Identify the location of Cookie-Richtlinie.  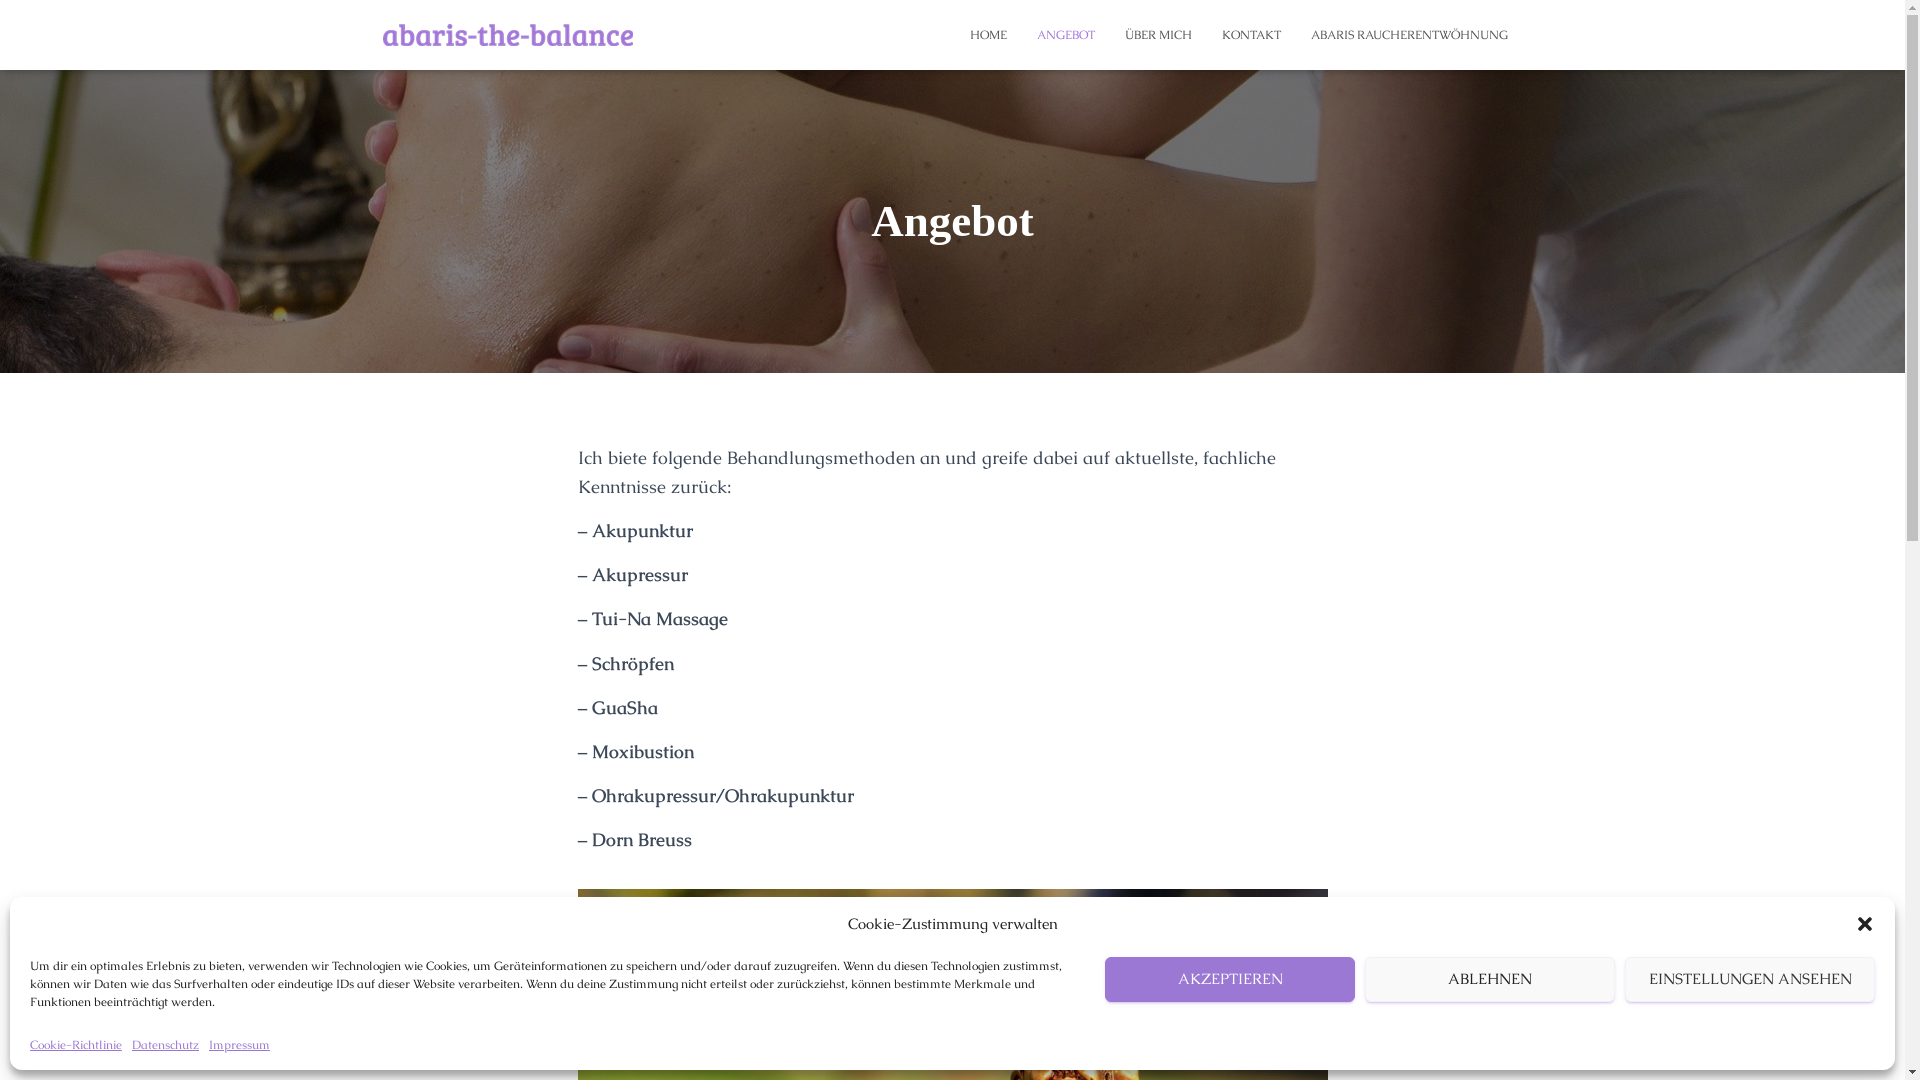
(76, 1046).